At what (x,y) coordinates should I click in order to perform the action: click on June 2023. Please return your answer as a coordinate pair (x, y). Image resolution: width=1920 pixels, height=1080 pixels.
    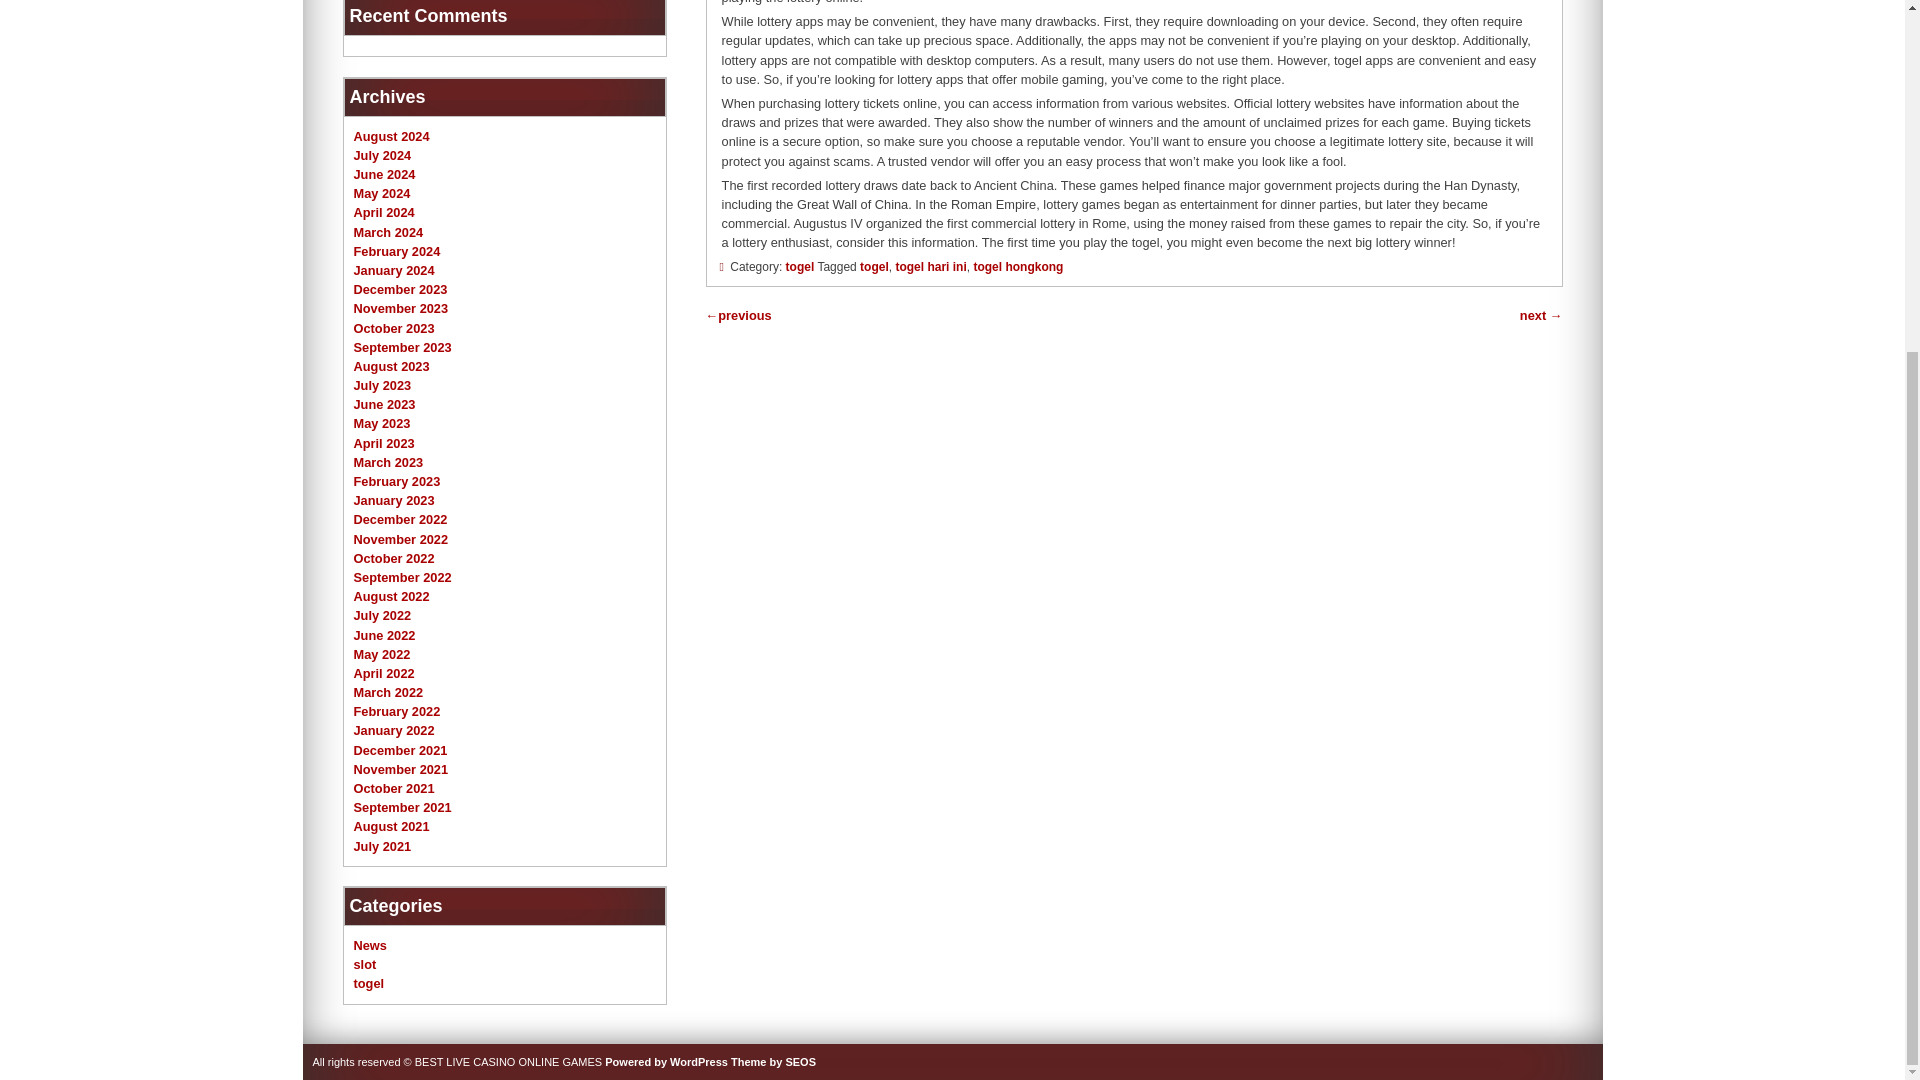
    Looking at the image, I should click on (384, 404).